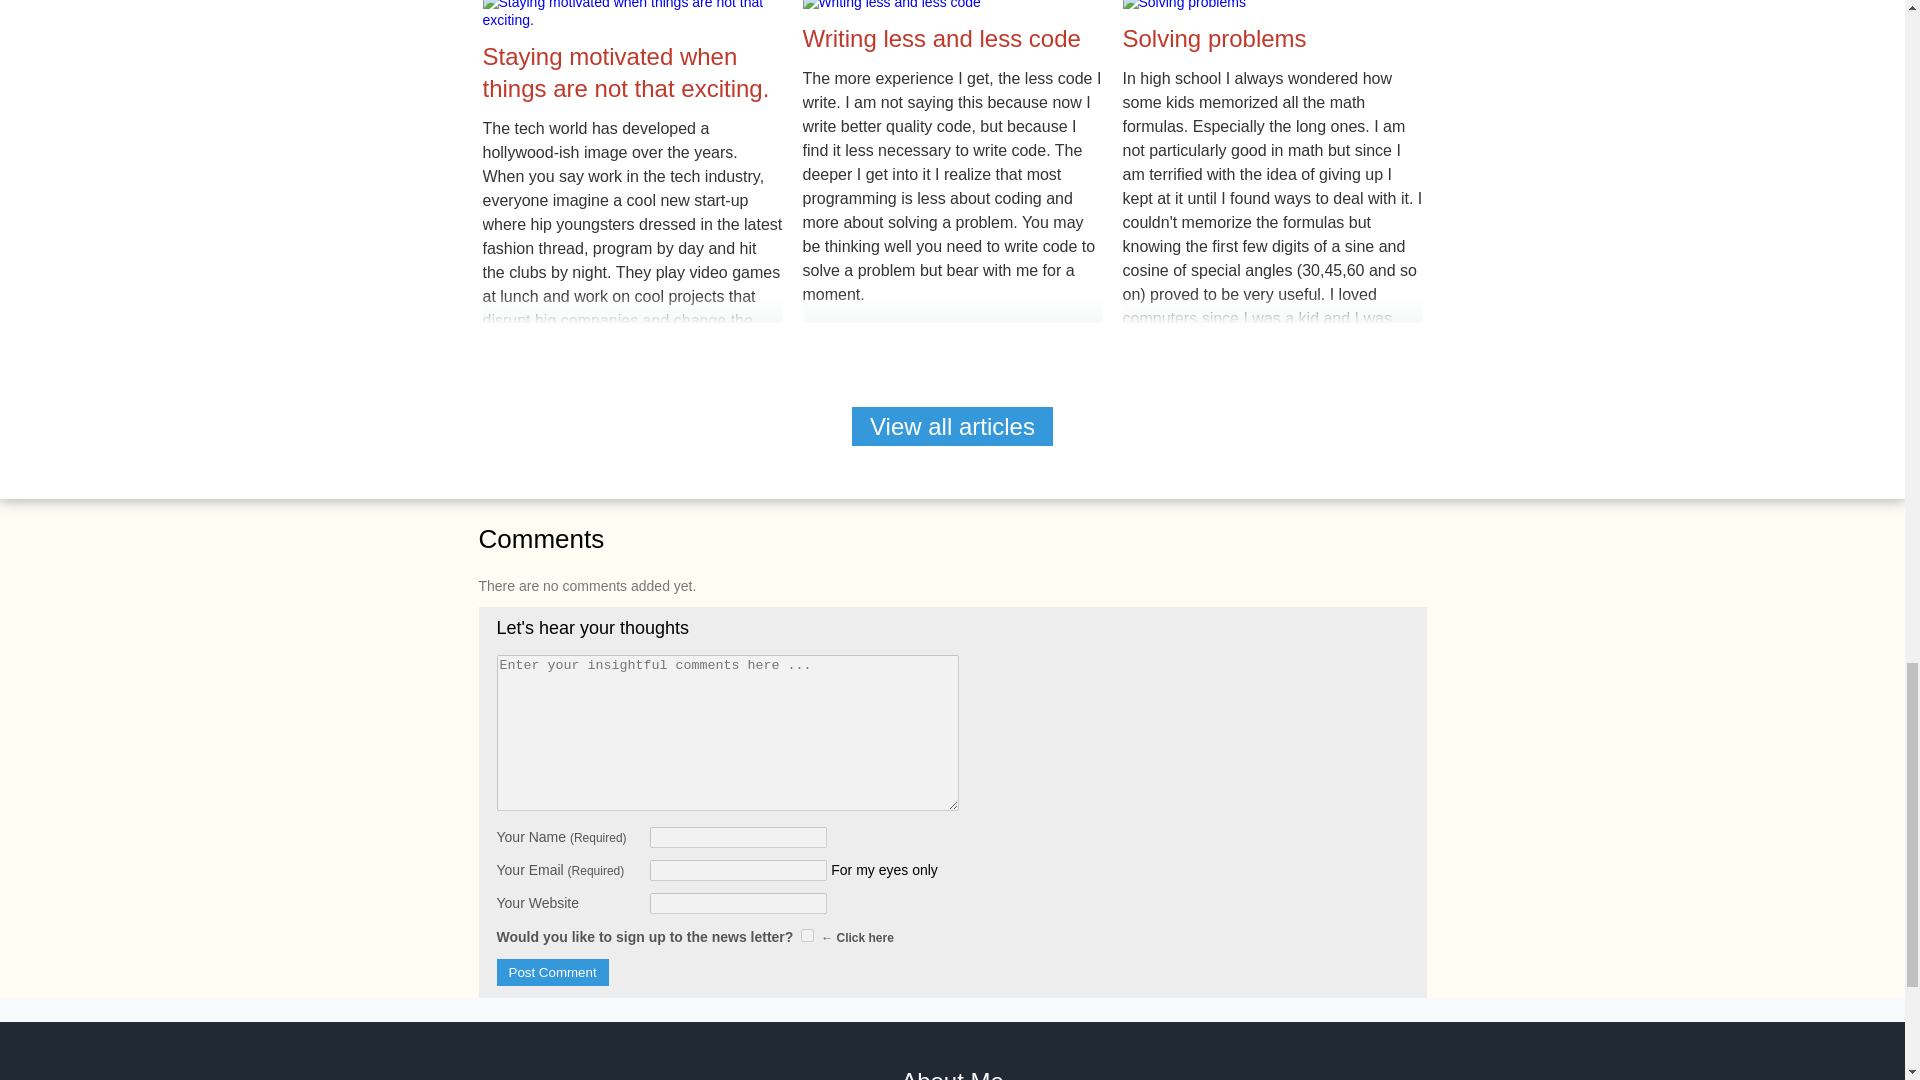 The height and width of the screenshot is (1080, 1920). Describe the element at coordinates (552, 972) in the screenshot. I see `Post Comment` at that location.